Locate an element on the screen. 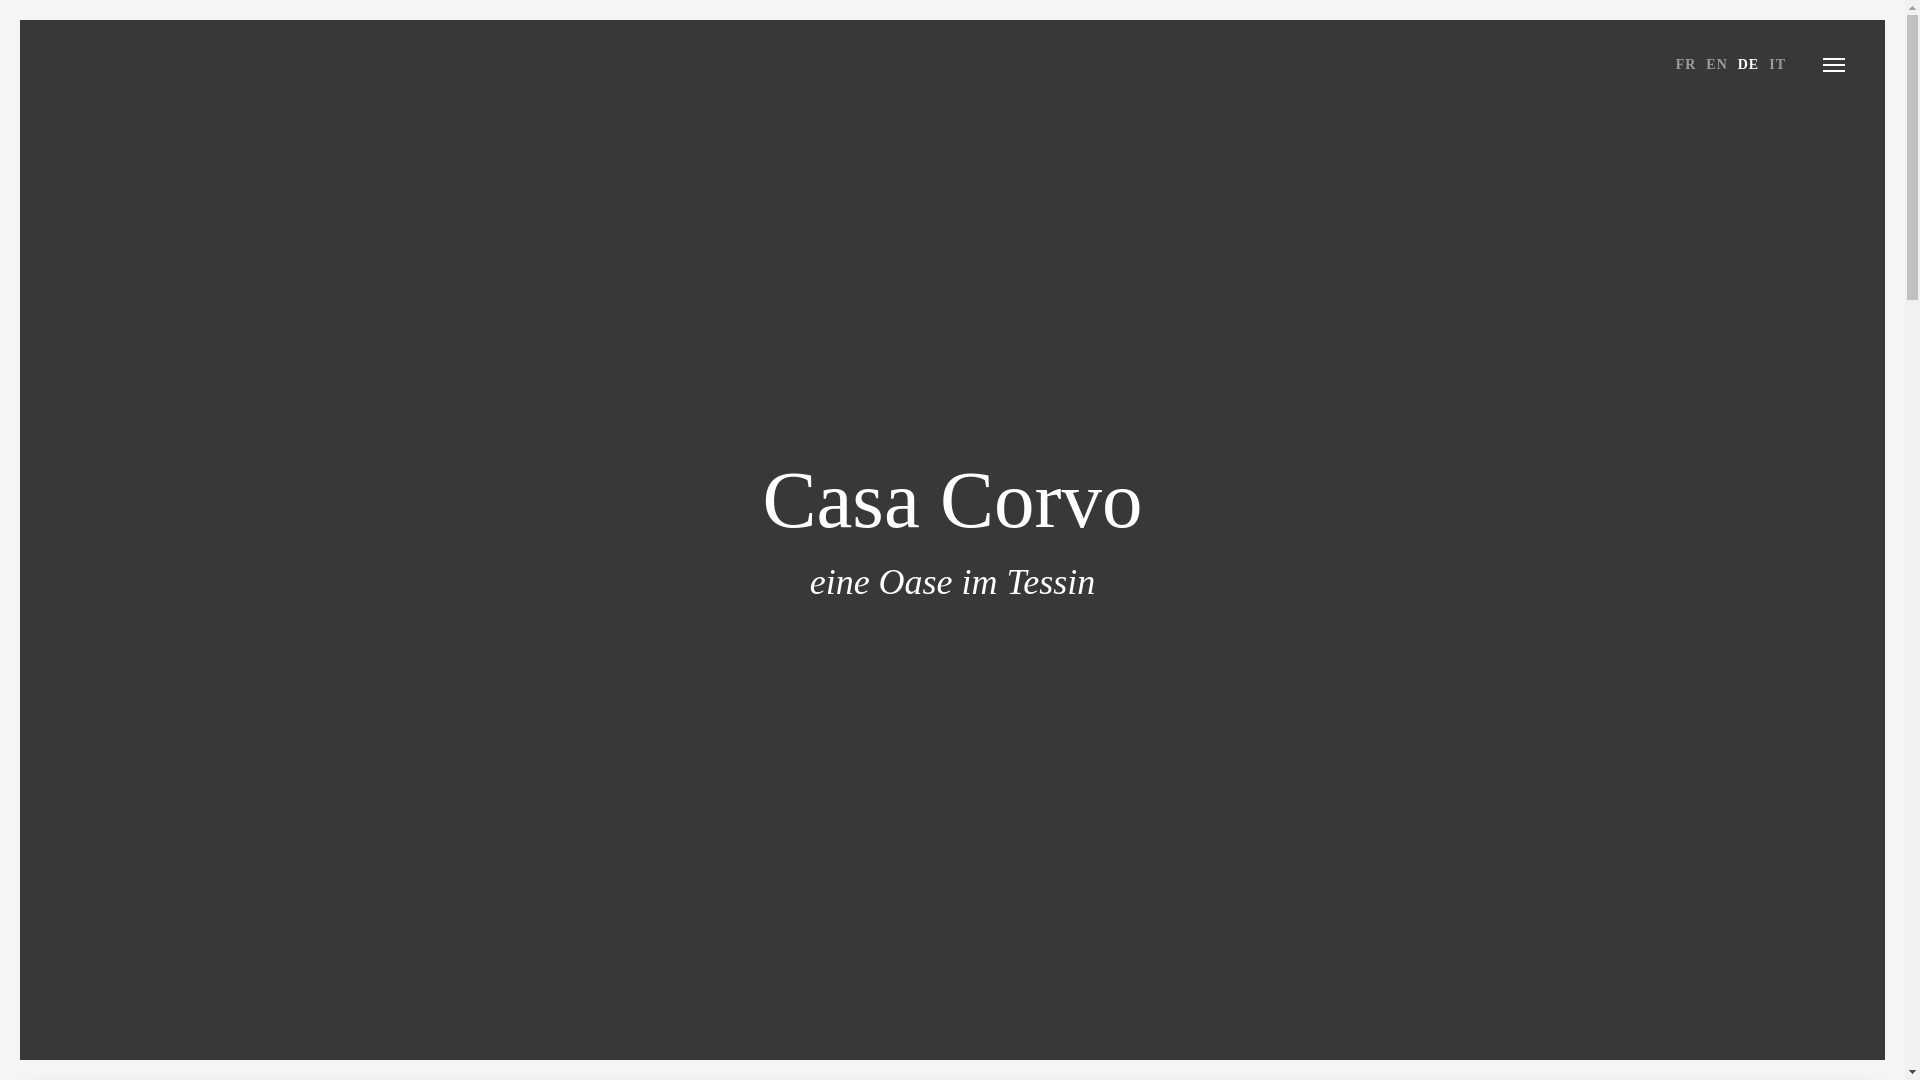  DE is located at coordinates (1748, 64).